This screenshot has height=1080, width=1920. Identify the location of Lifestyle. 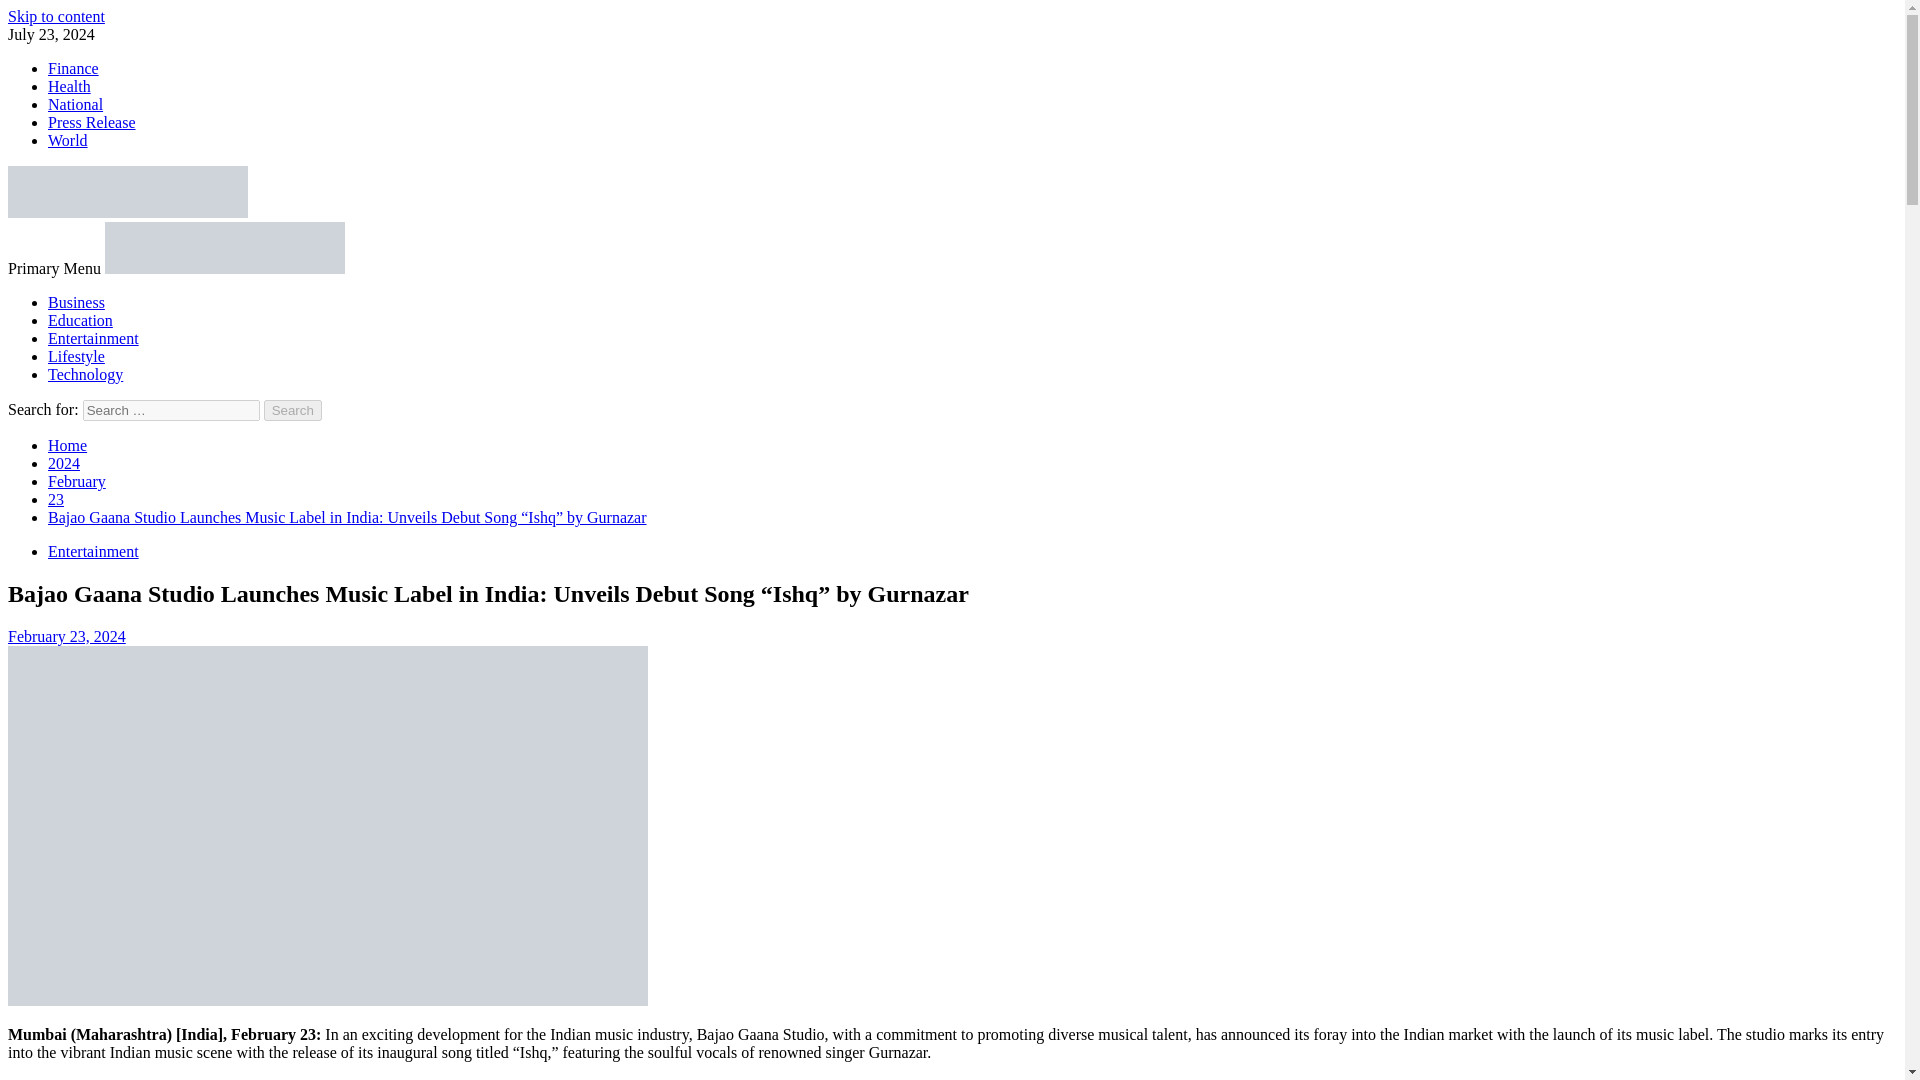
(76, 356).